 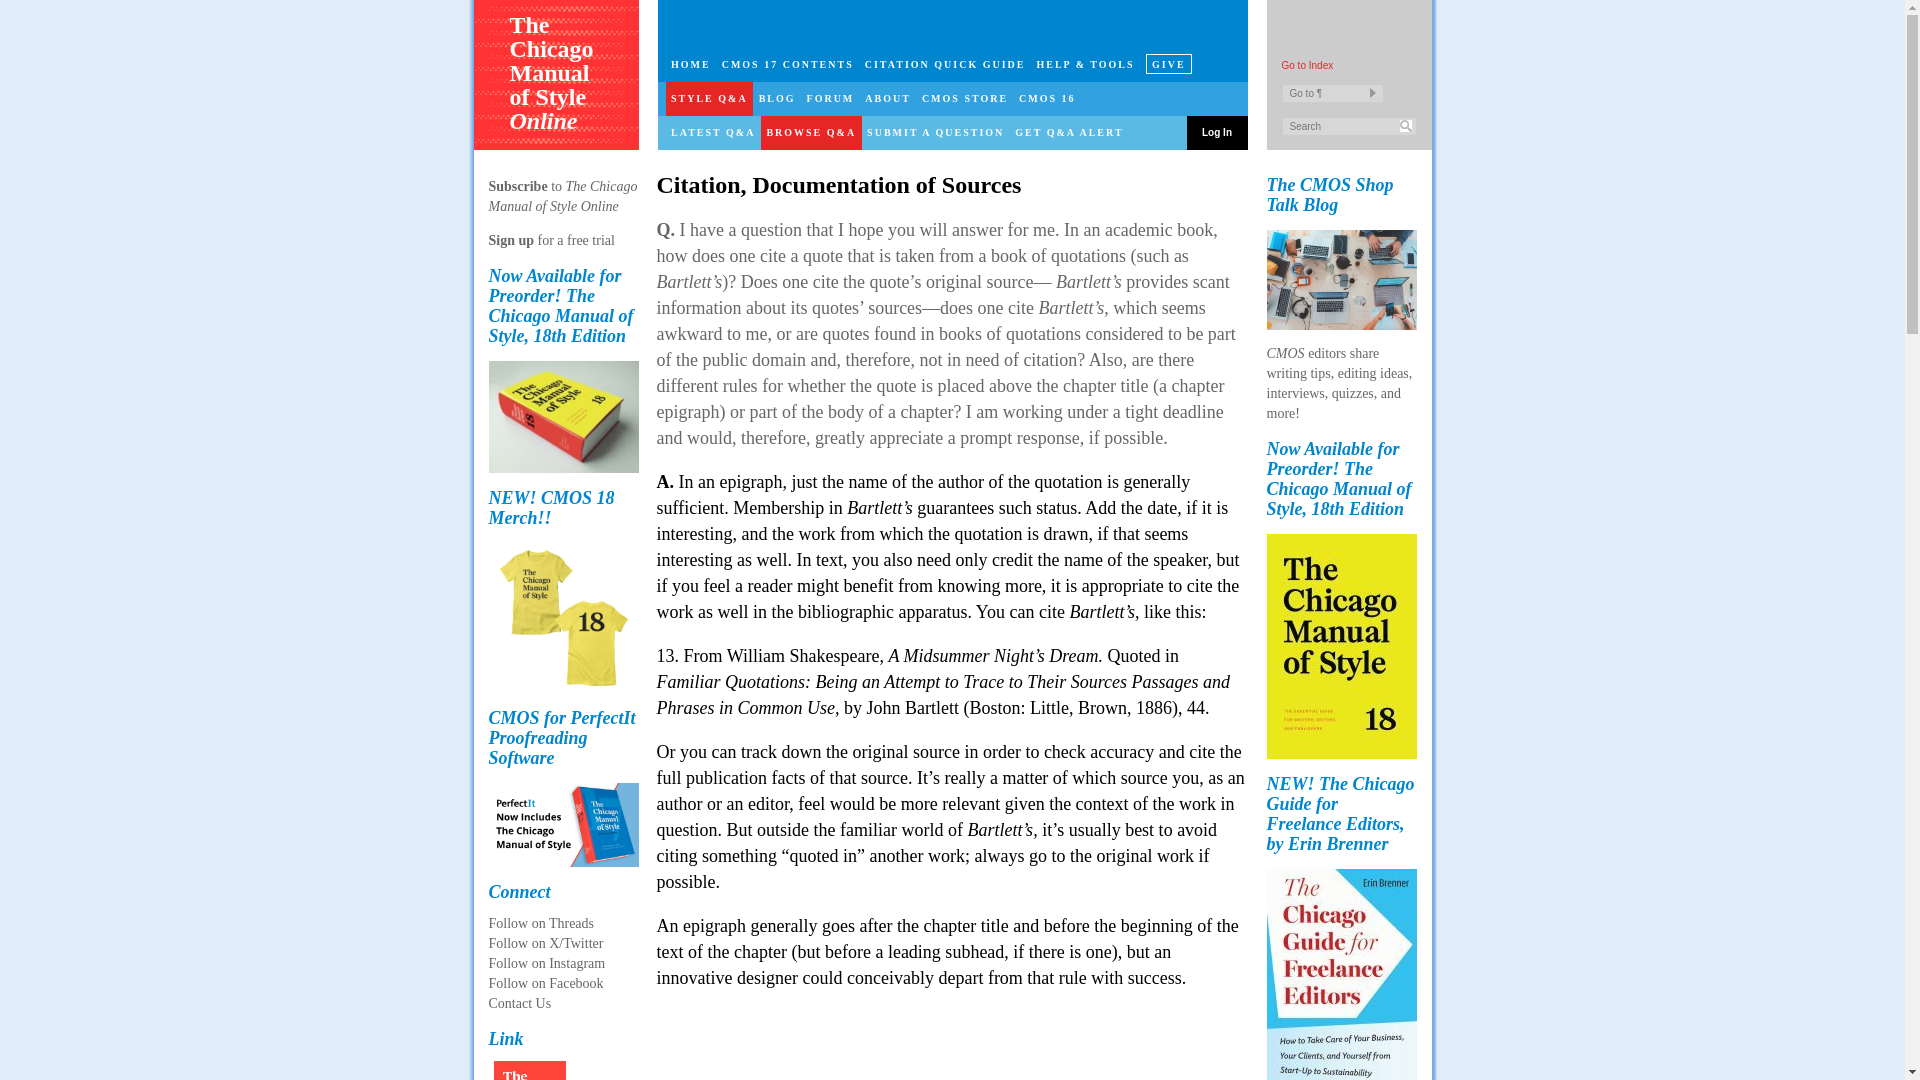 What do you see at coordinates (519, 186) in the screenshot?
I see `Subscribe` at bounding box center [519, 186].